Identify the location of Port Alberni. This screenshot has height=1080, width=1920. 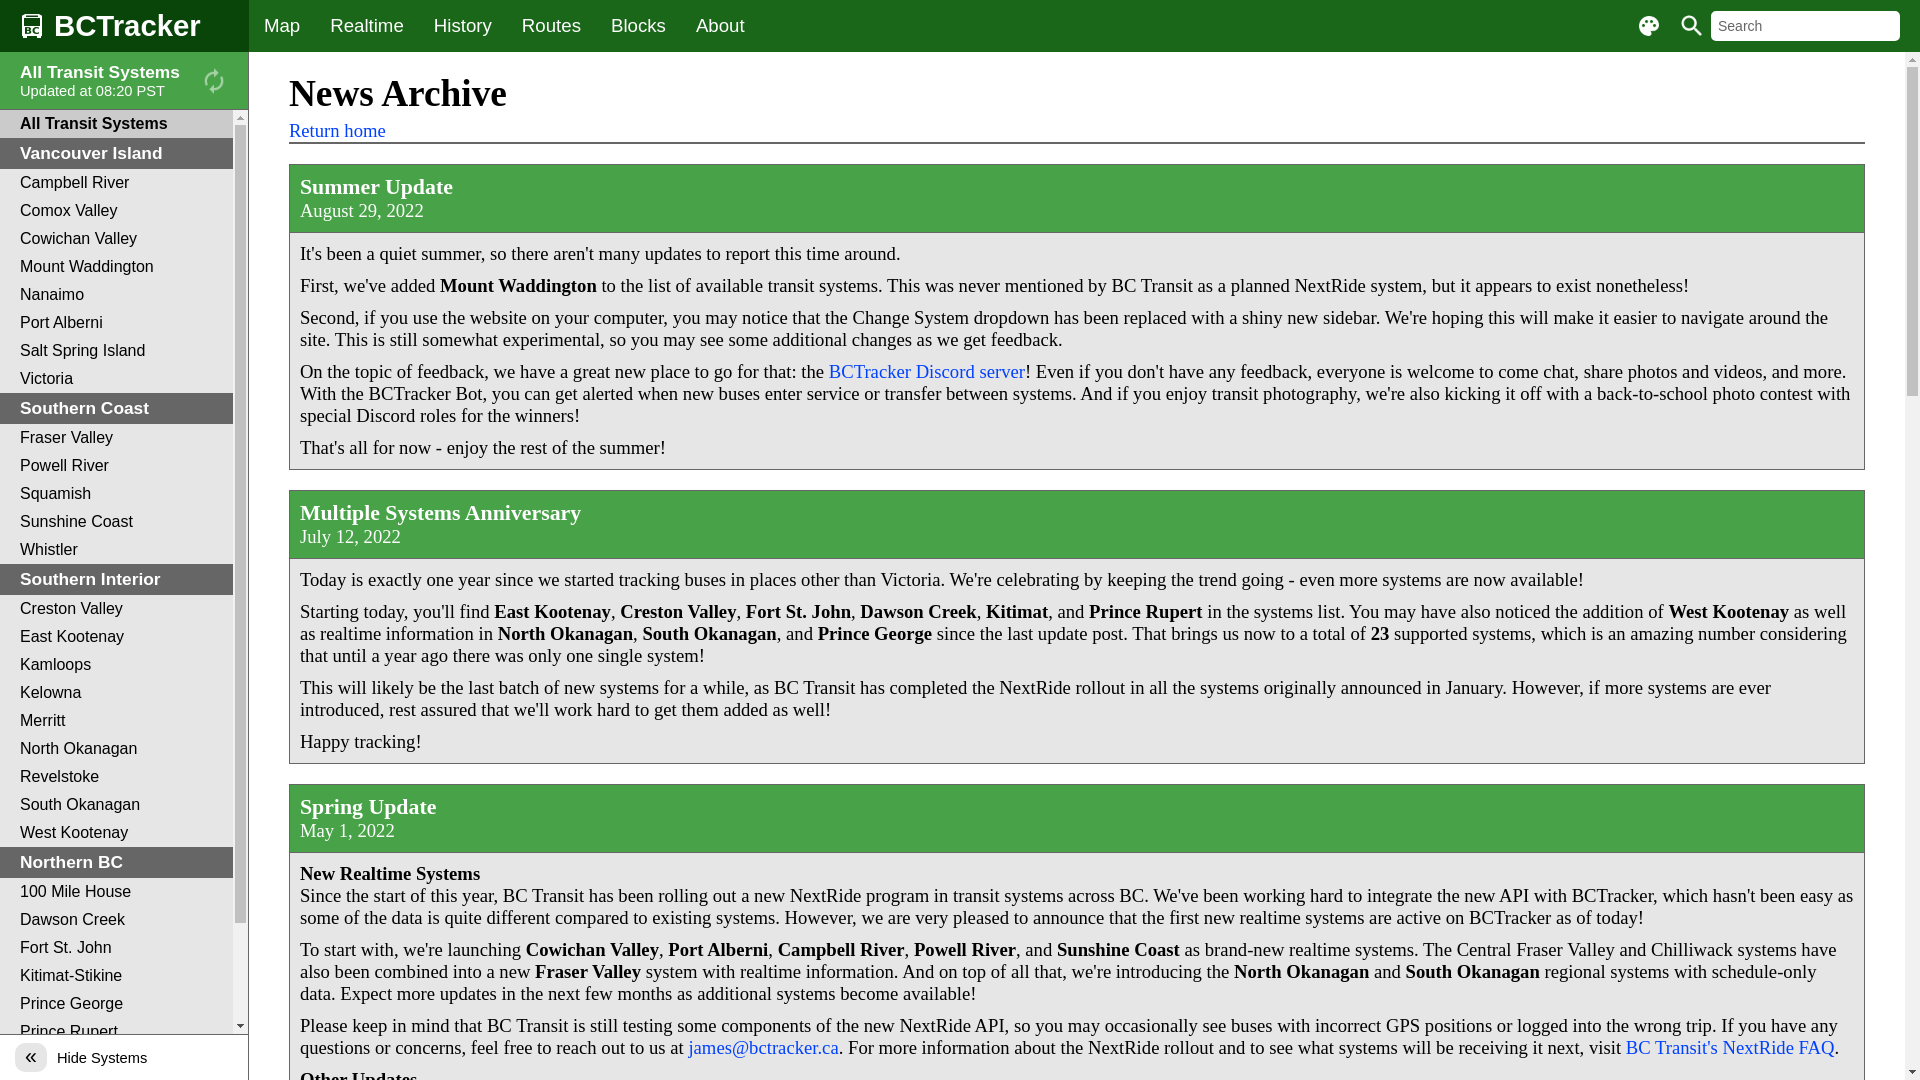
(116, 323).